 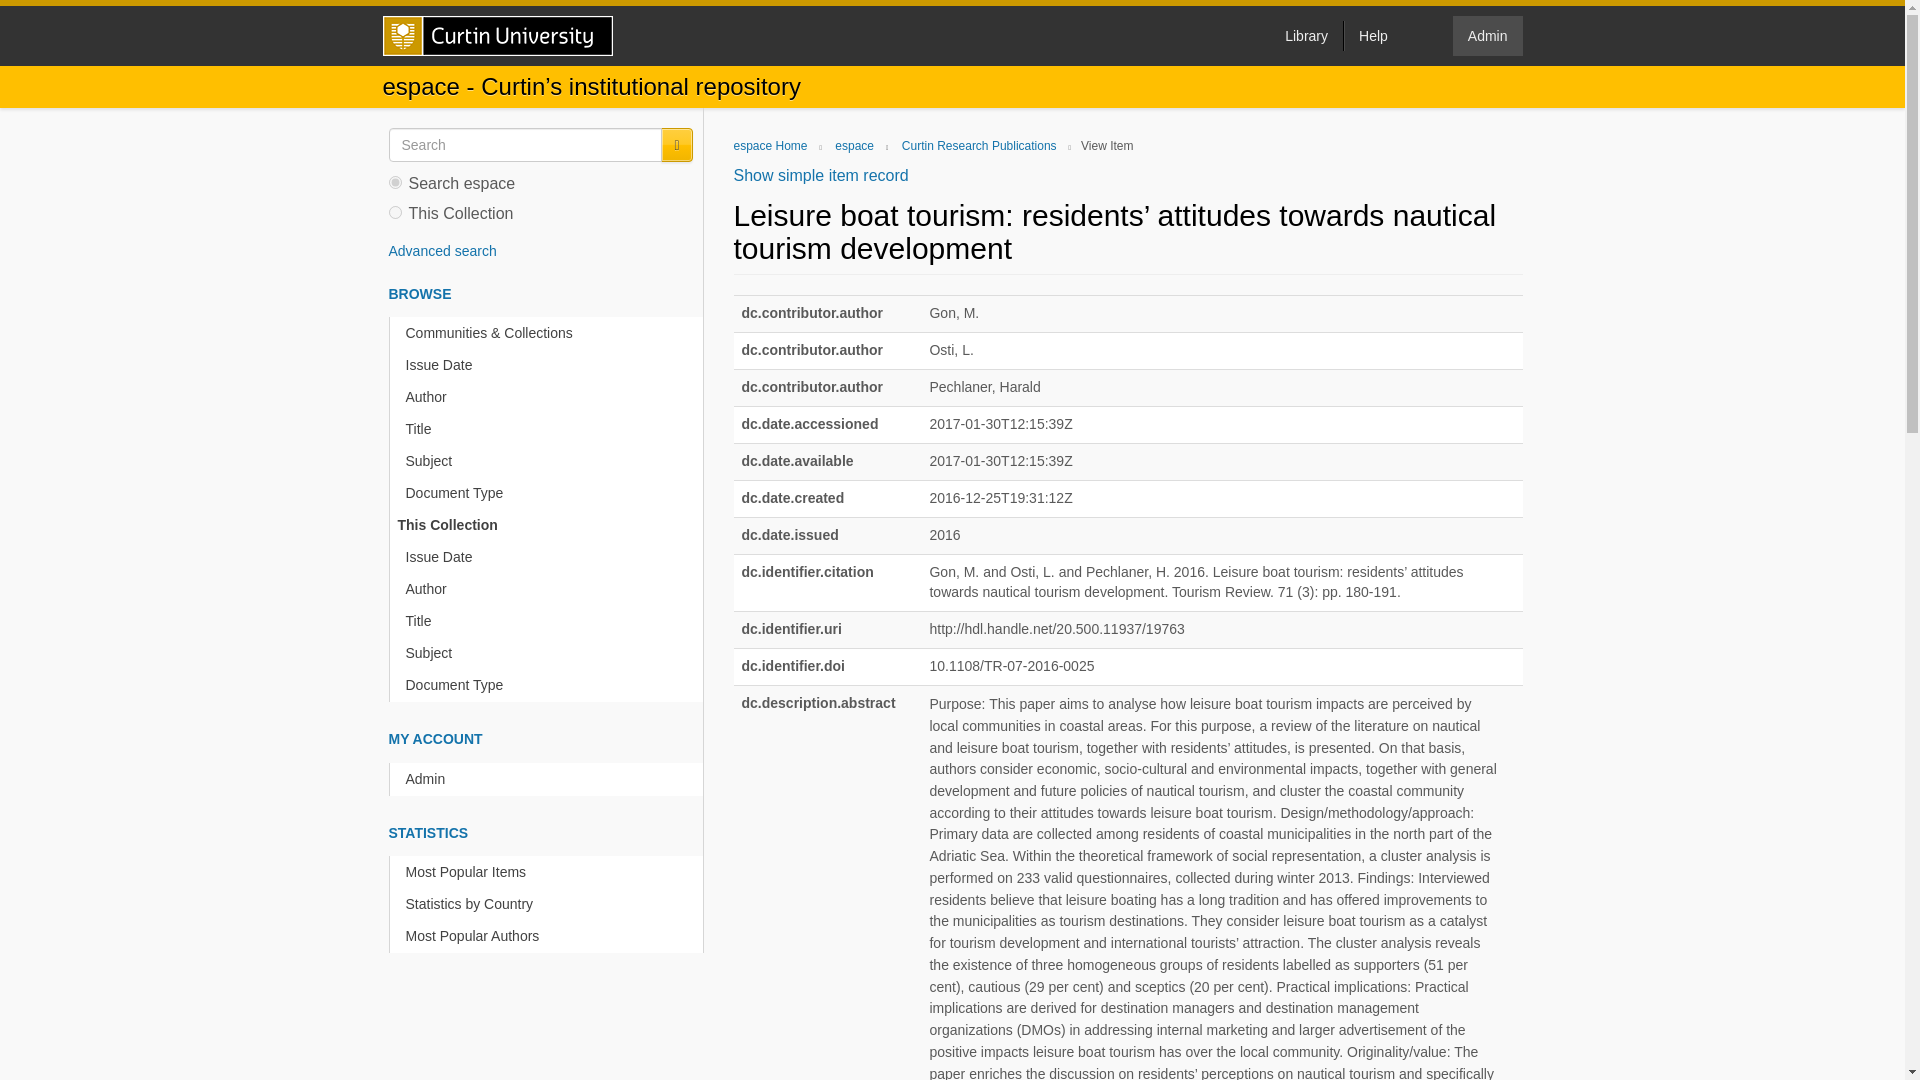 What do you see at coordinates (497, 36) in the screenshot?
I see `Curtin University Homepage` at bounding box center [497, 36].